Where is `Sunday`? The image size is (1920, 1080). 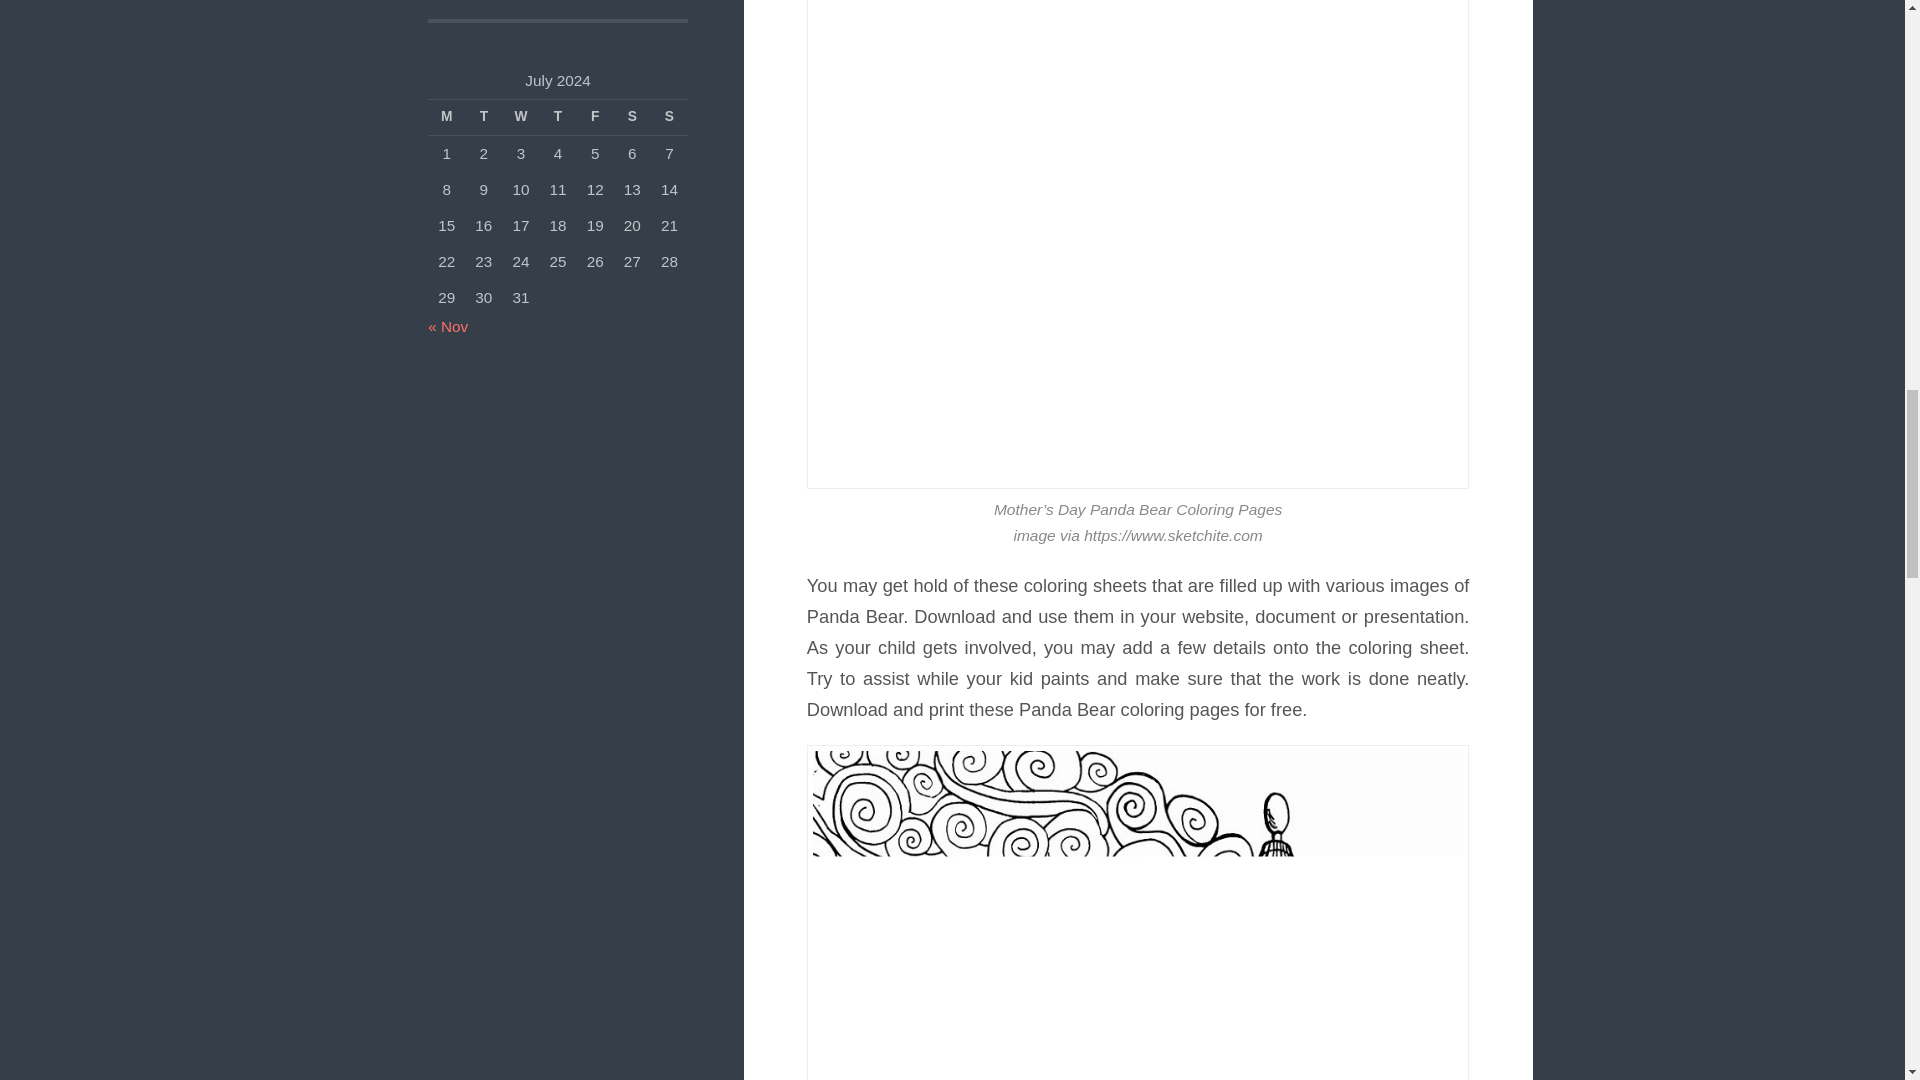 Sunday is located at coordinates (668, 118).